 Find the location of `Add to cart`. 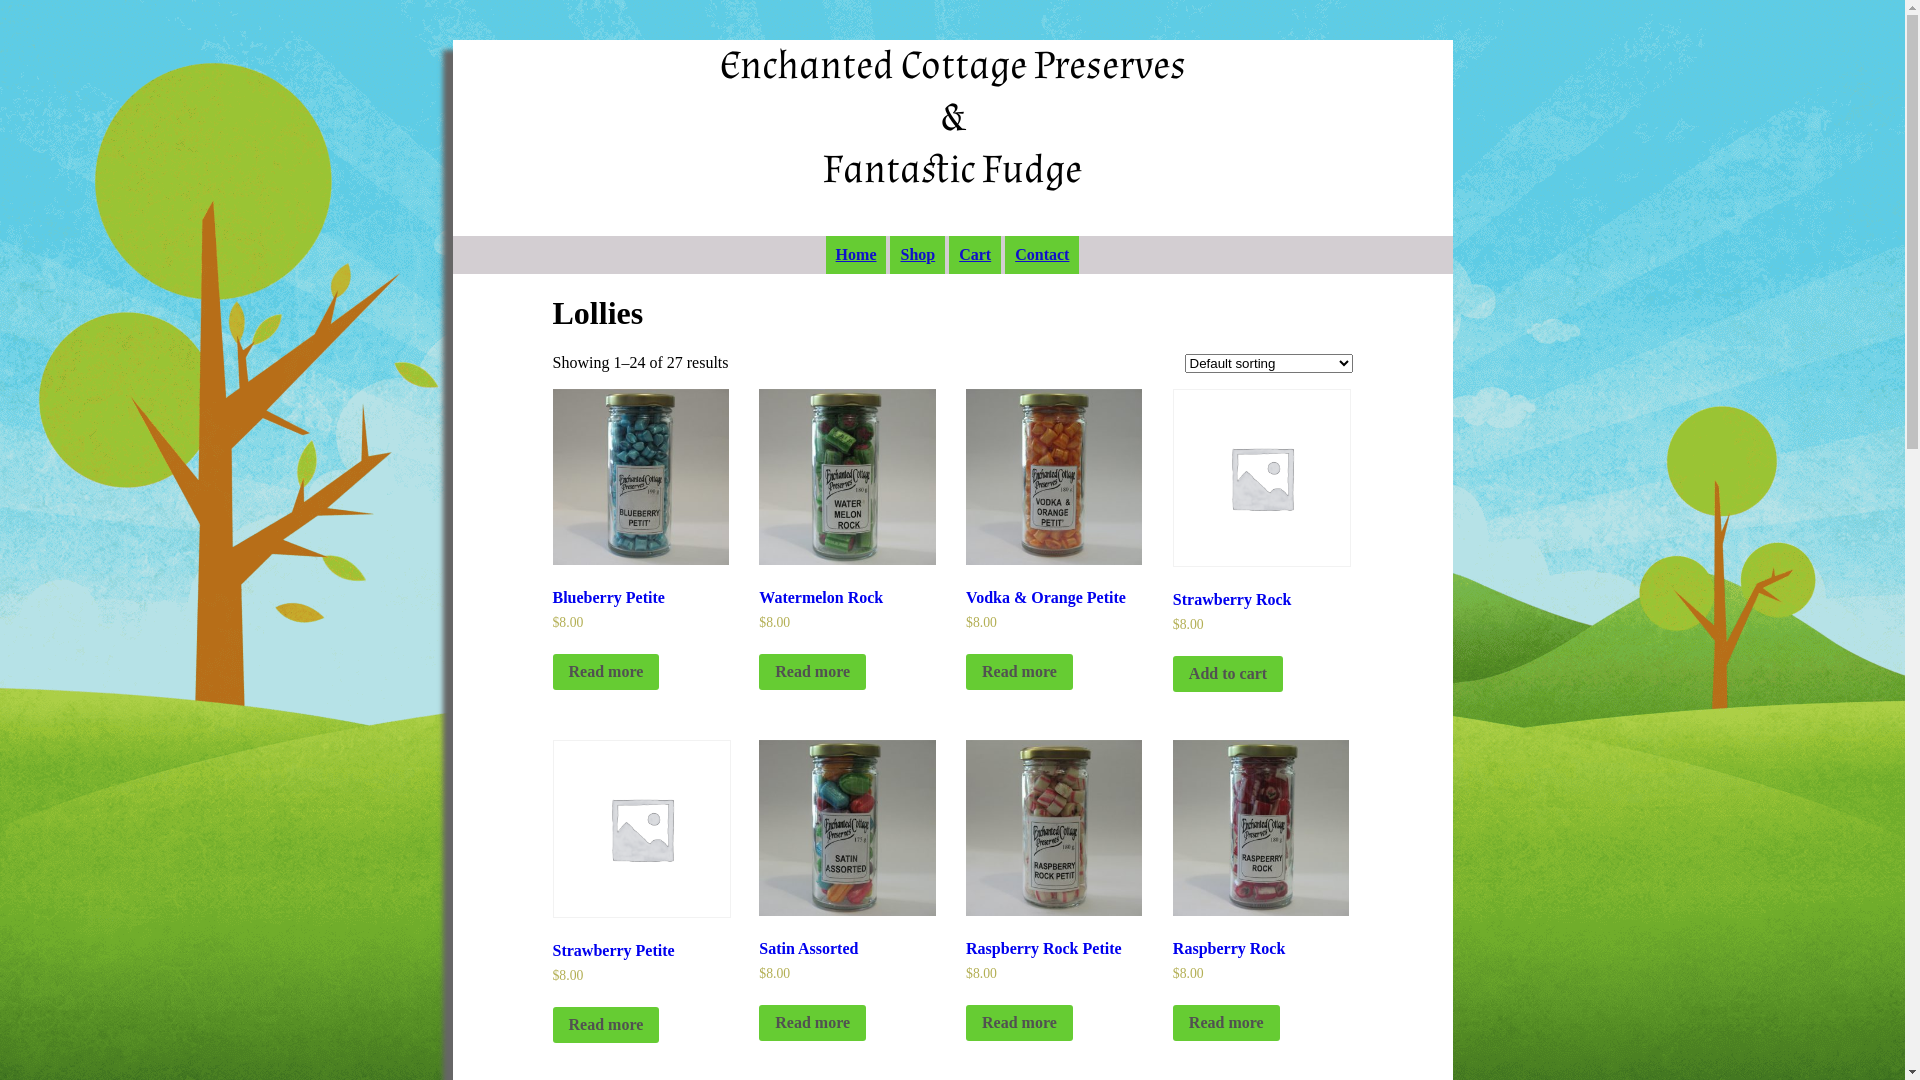

Add to cart is located at coordinates (1228, 674).